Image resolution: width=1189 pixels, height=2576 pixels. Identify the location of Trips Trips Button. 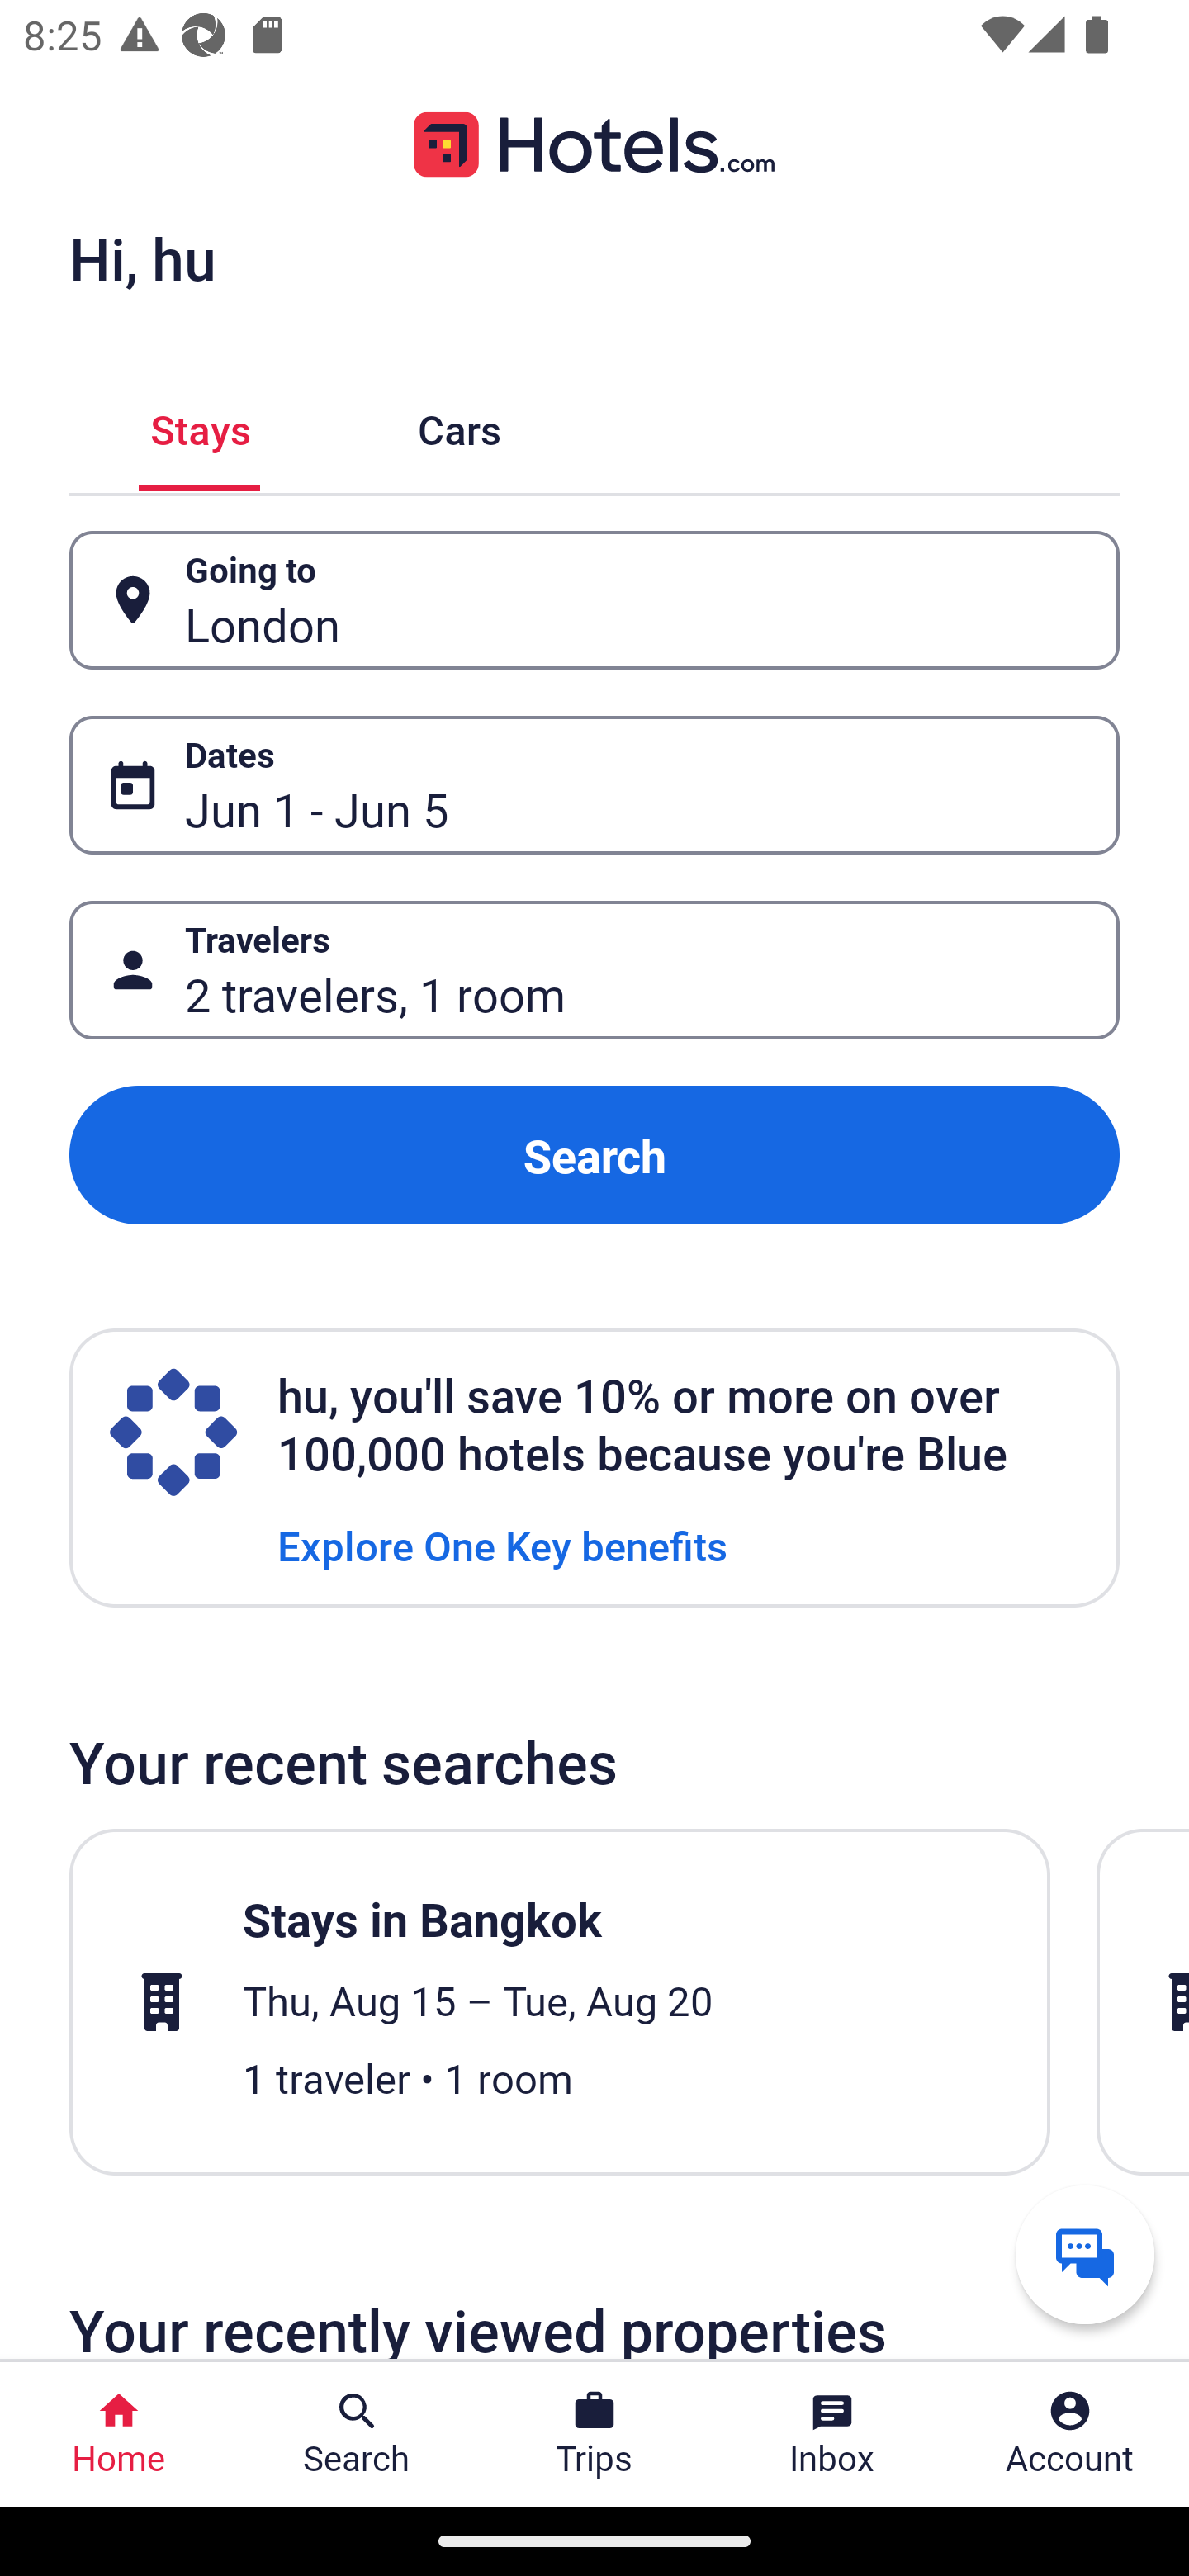
(594, 2434).